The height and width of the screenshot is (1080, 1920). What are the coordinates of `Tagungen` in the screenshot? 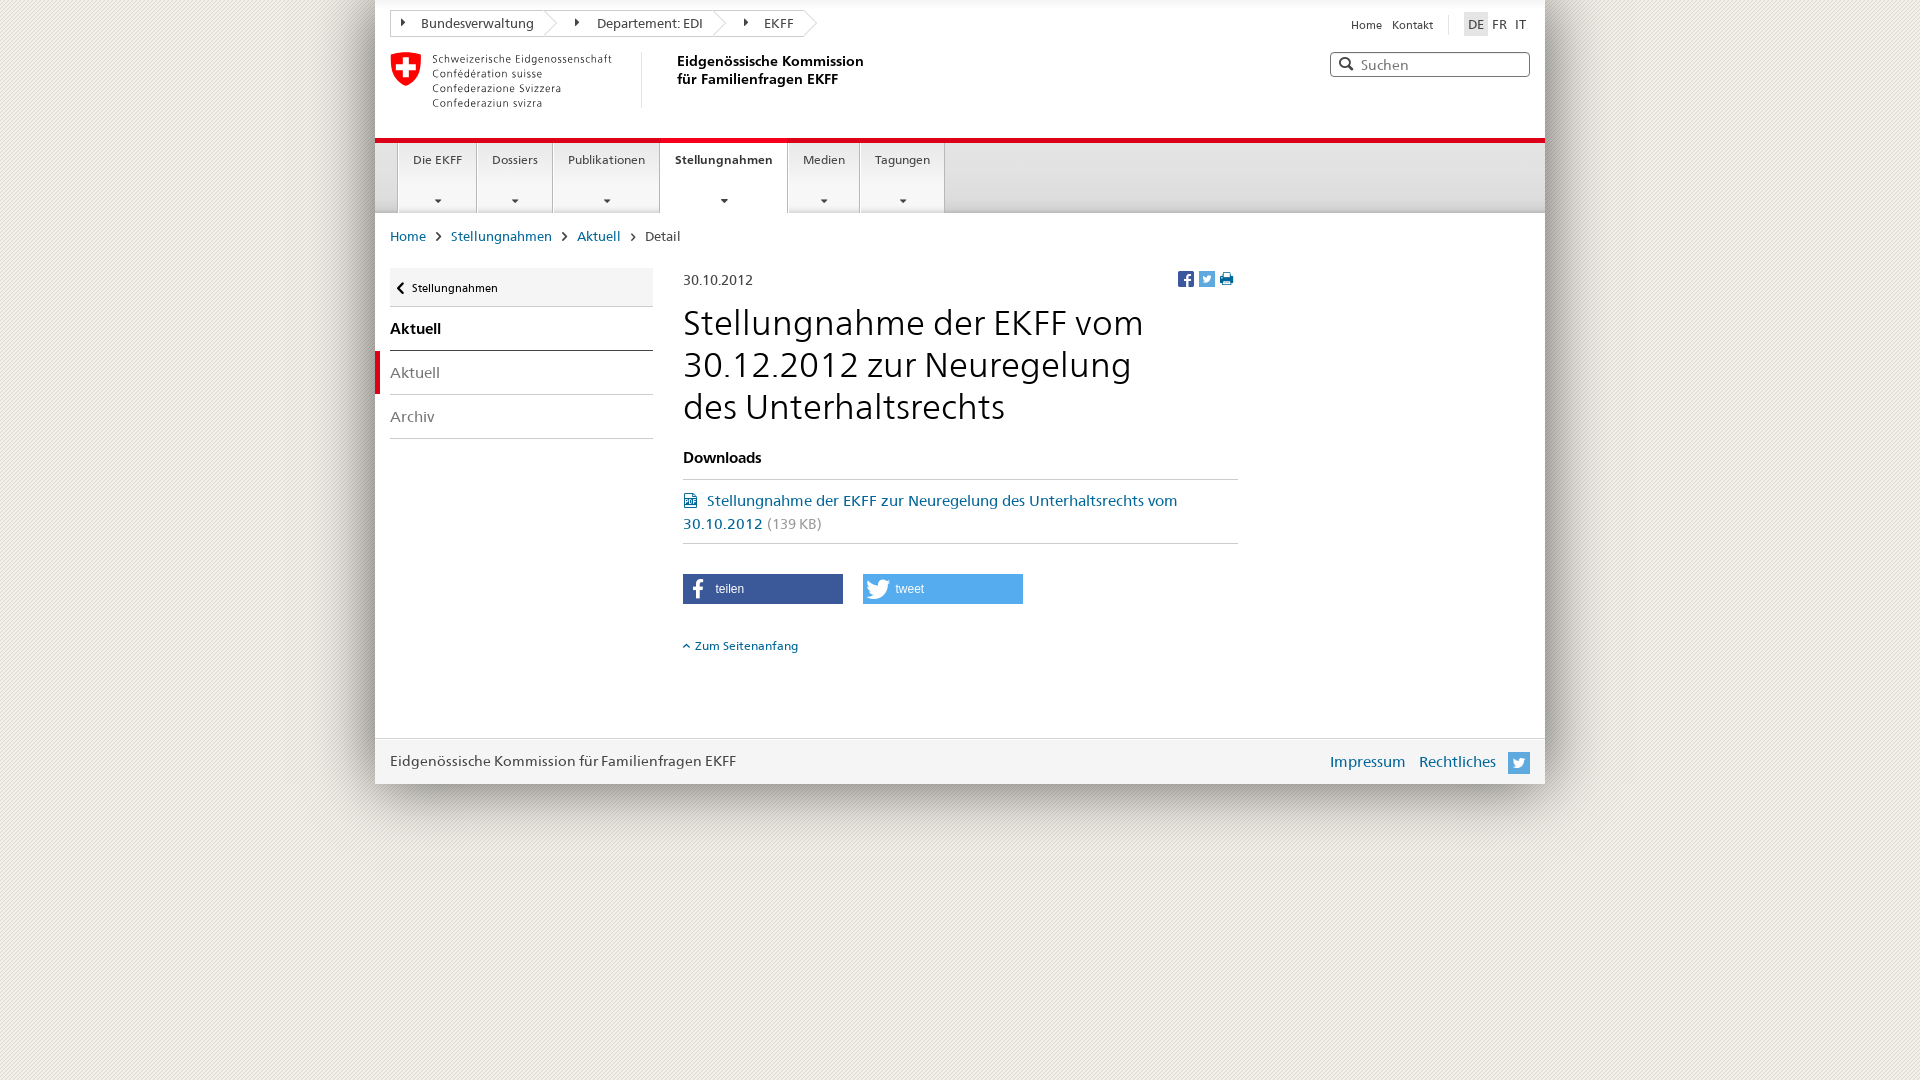 It's located at (902, 178).